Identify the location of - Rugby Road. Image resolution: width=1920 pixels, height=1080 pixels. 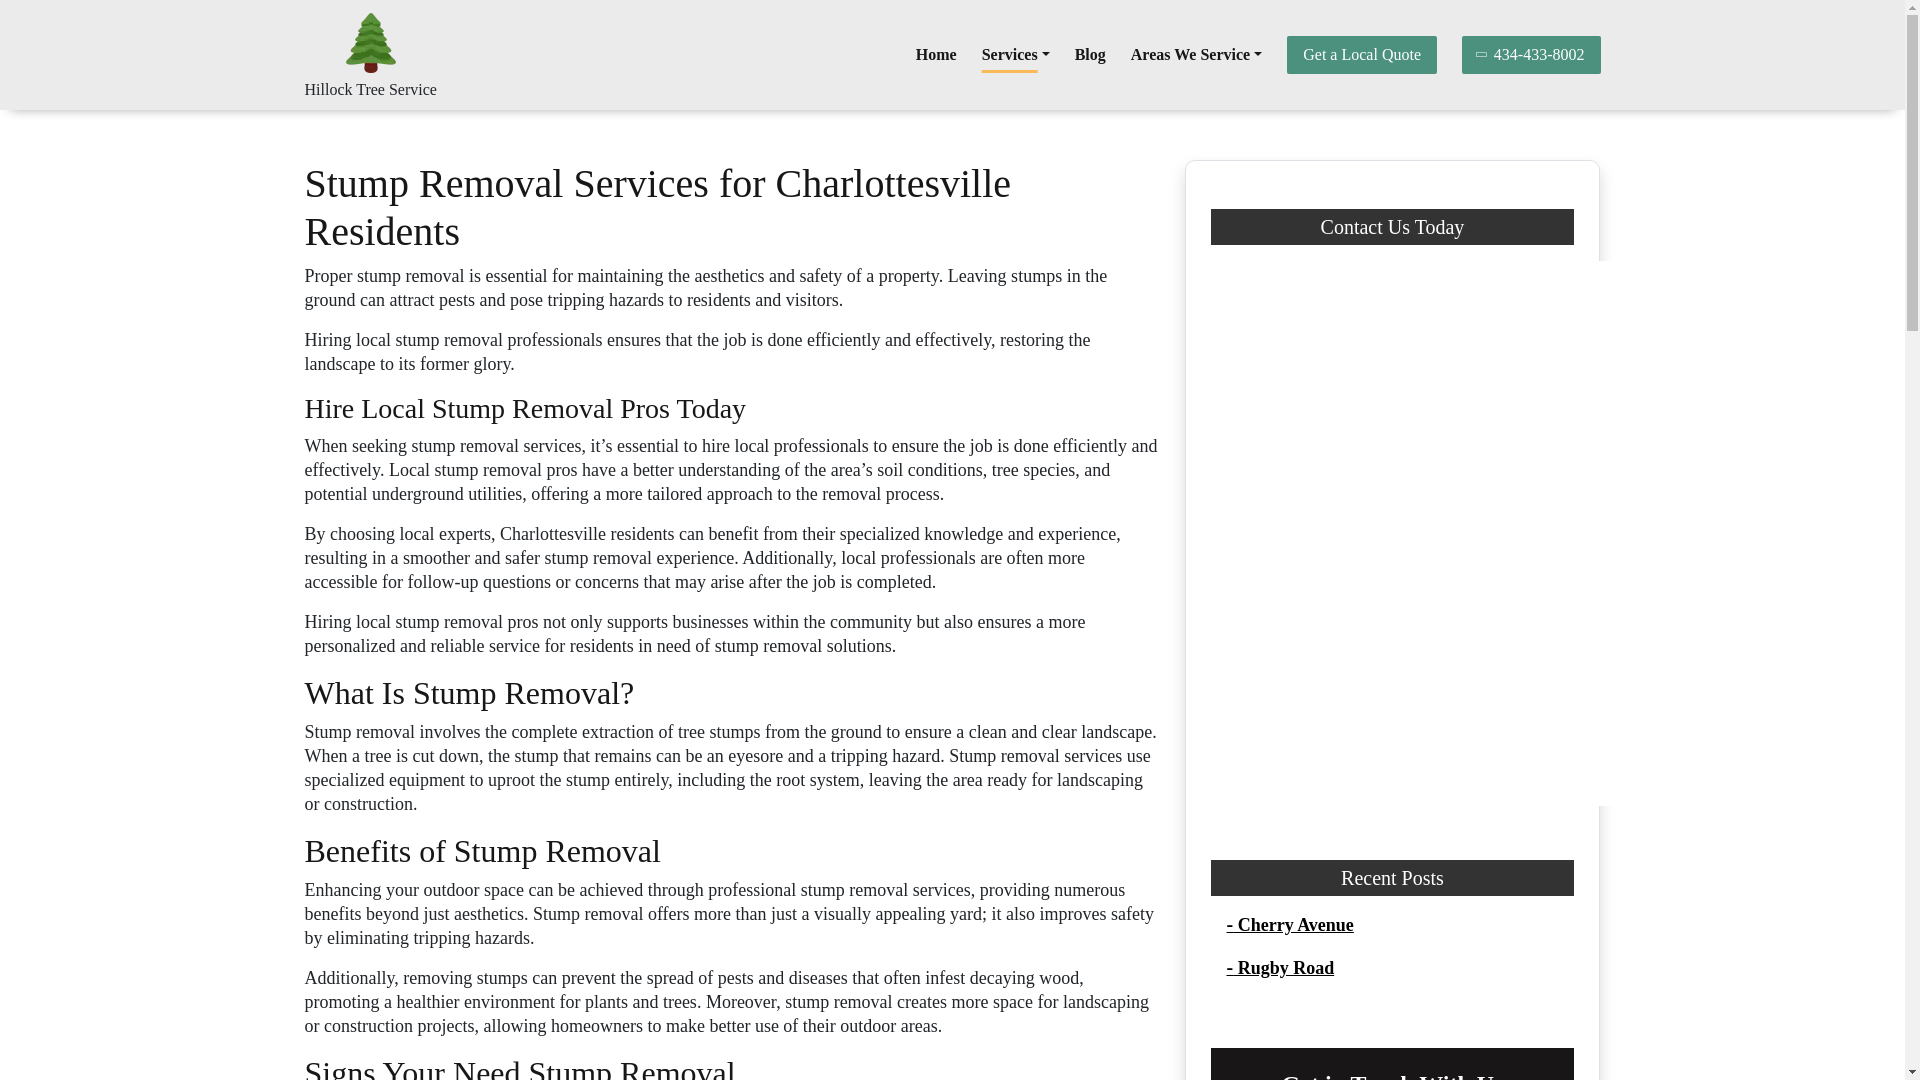
(1280, 968).